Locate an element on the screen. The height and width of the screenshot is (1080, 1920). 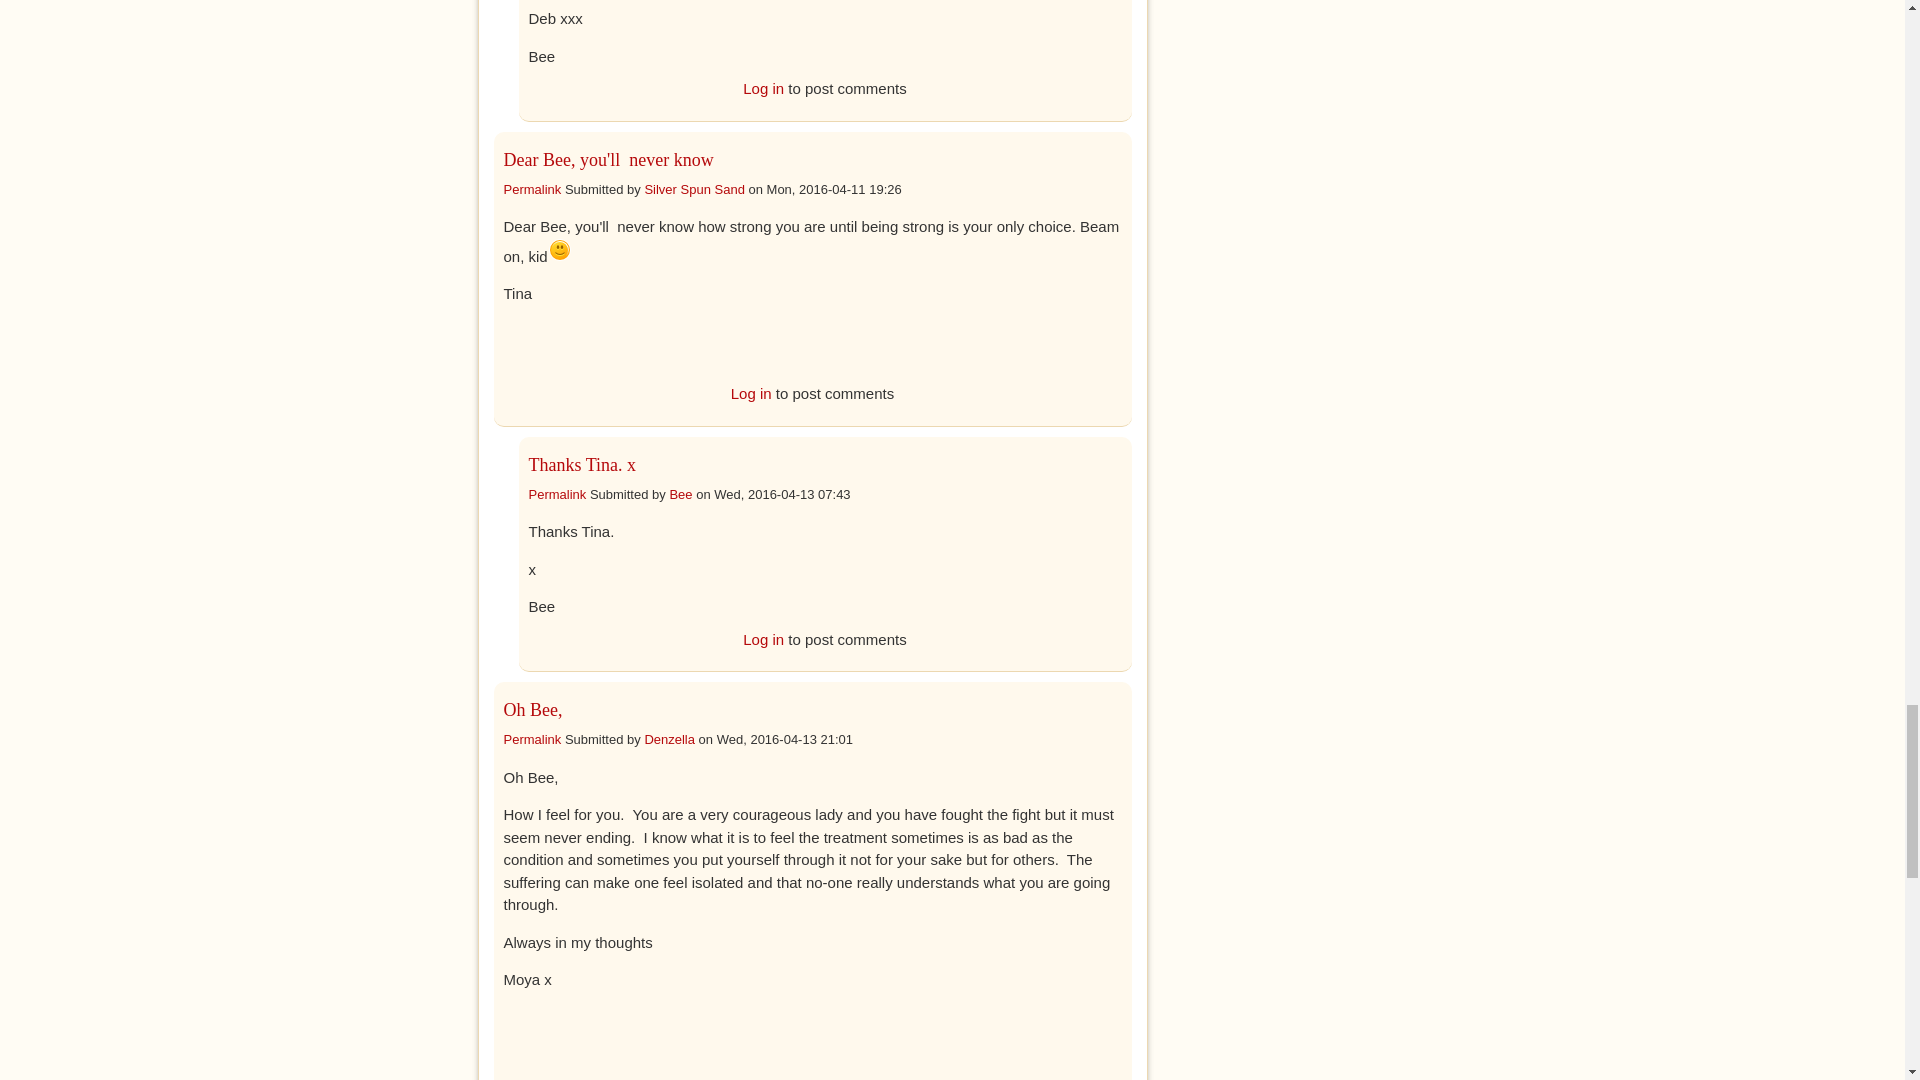
smiley is located at coordinates (558, 249).